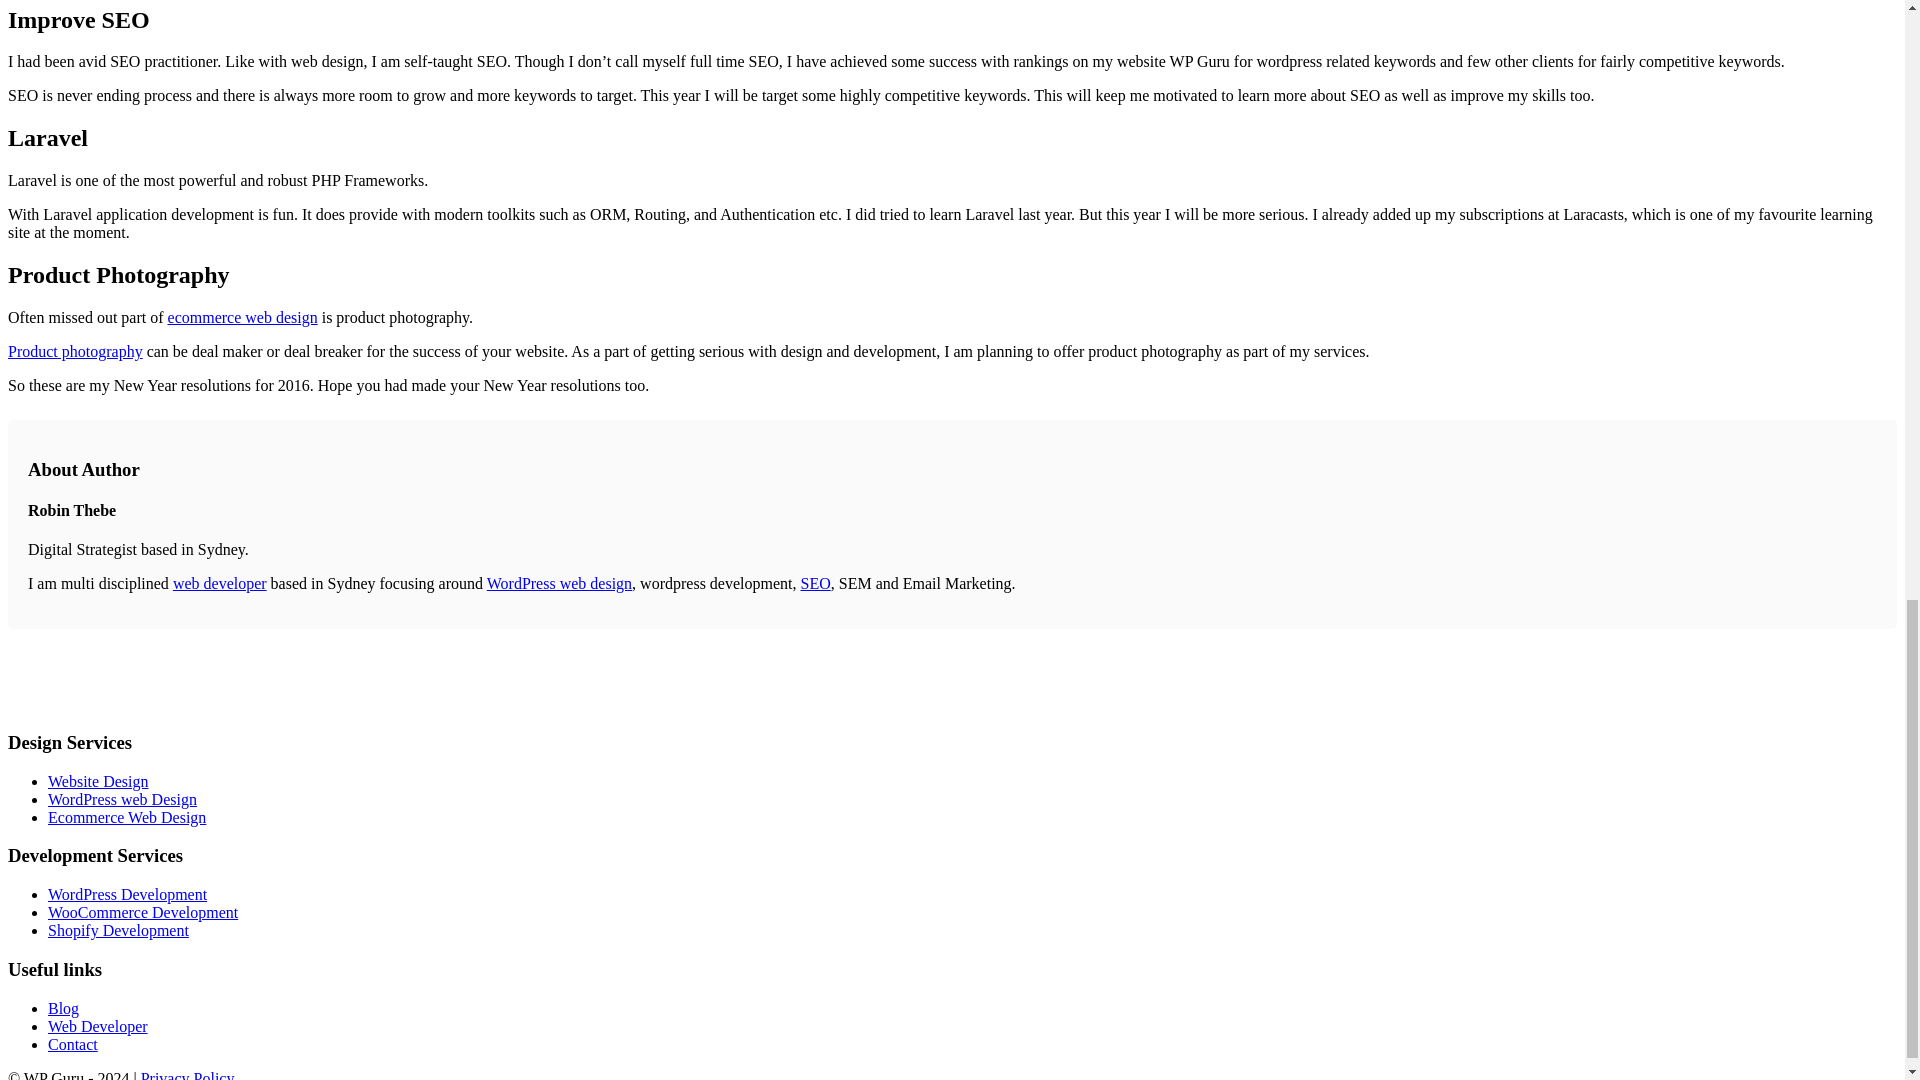 This screenshot has height=1080, width=1920. I want to click on WordPress web Design, so click(122, 798).